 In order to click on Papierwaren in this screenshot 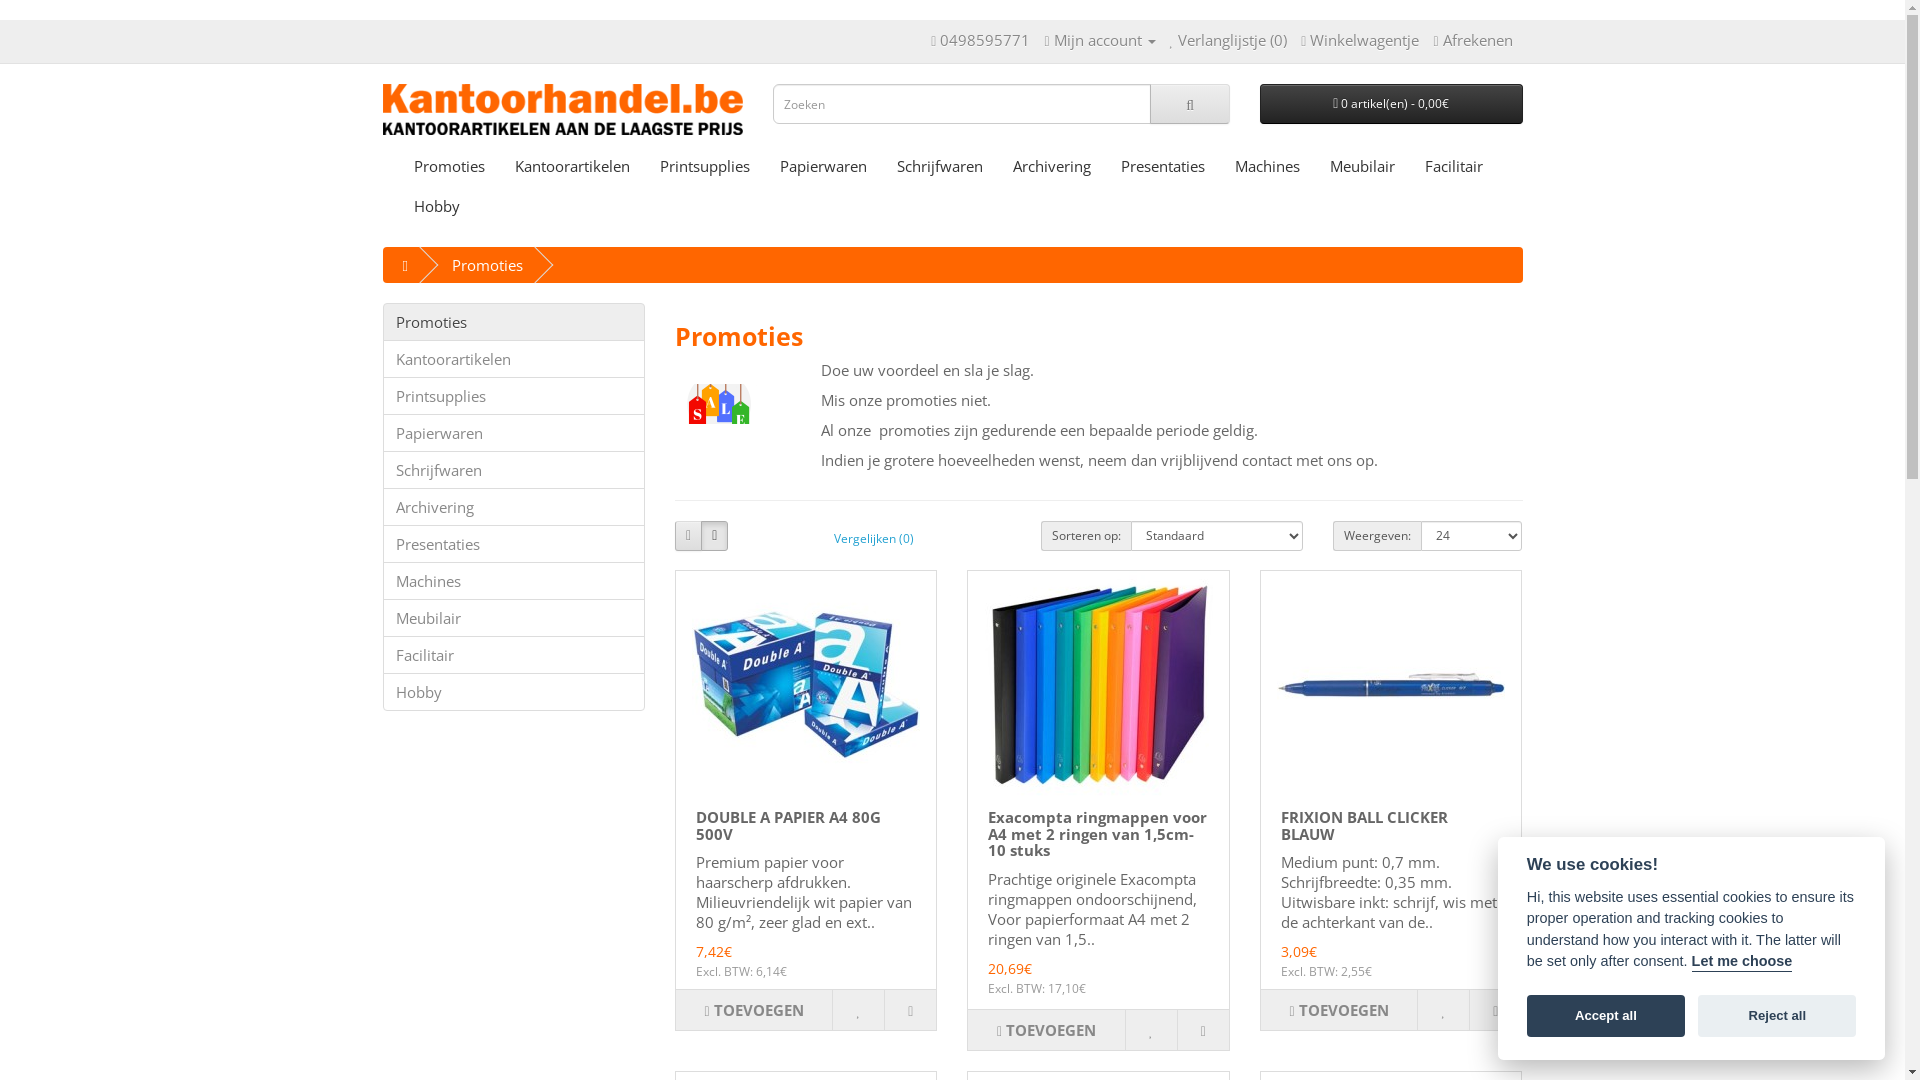, I will do `click(514, 433)`.